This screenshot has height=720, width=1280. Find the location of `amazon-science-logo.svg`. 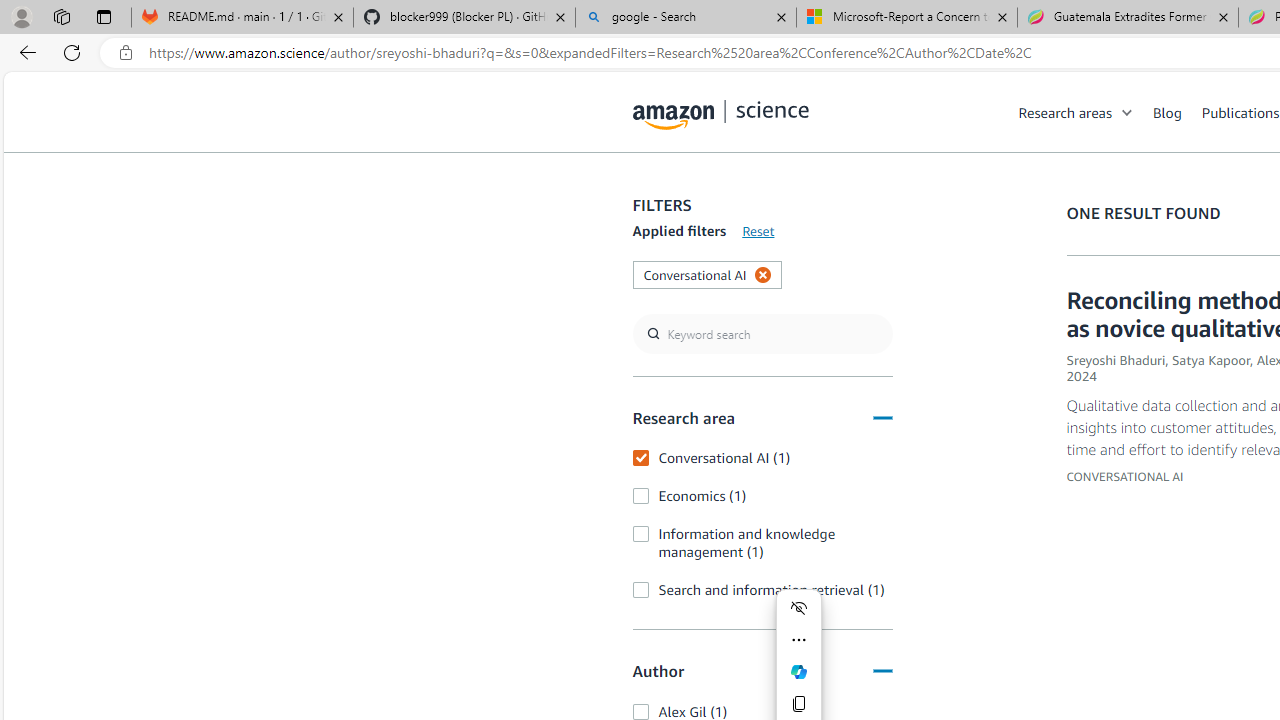

amazon-science-logo.svg is located at coordinates (721, 116).